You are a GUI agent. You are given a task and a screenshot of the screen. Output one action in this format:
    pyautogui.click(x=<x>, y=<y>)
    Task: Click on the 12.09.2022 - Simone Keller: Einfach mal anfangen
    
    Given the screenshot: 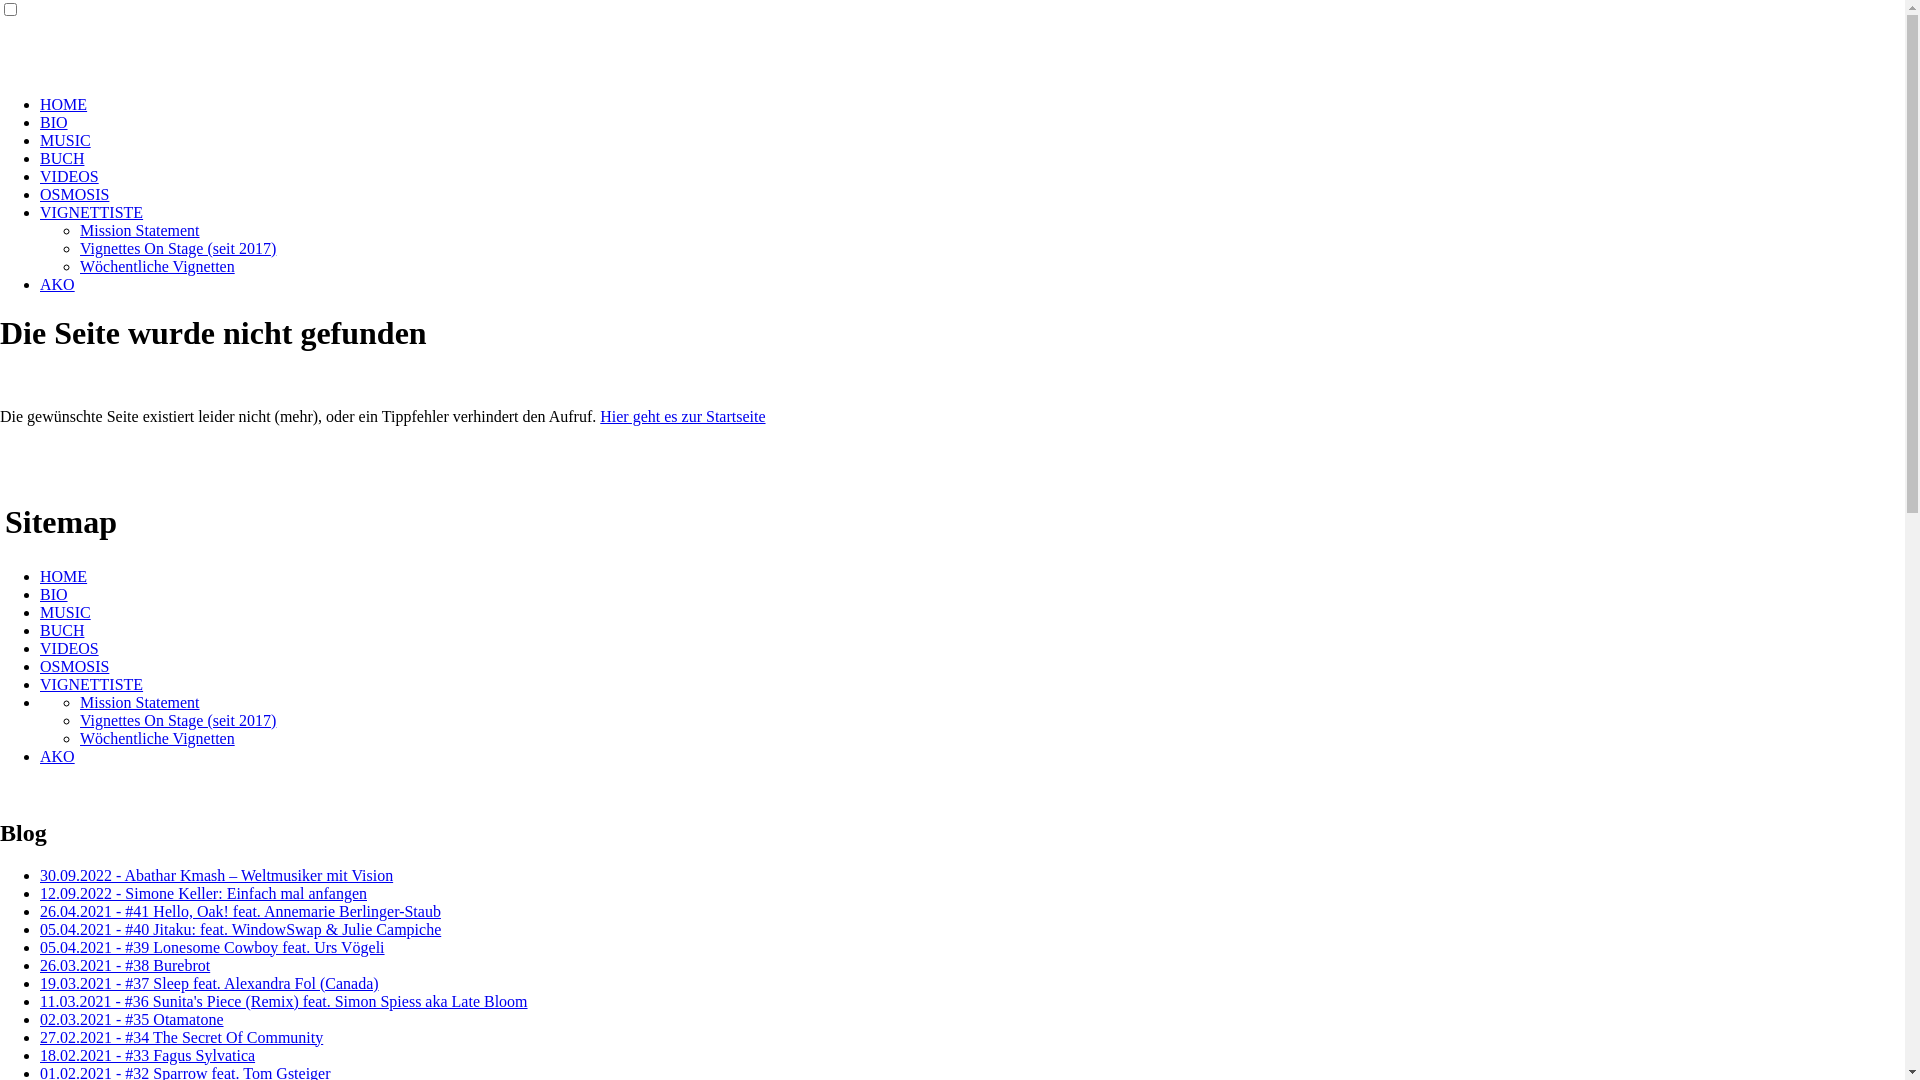 What is the action you would take?
    pyautogui.click(x=204, y=894)
    